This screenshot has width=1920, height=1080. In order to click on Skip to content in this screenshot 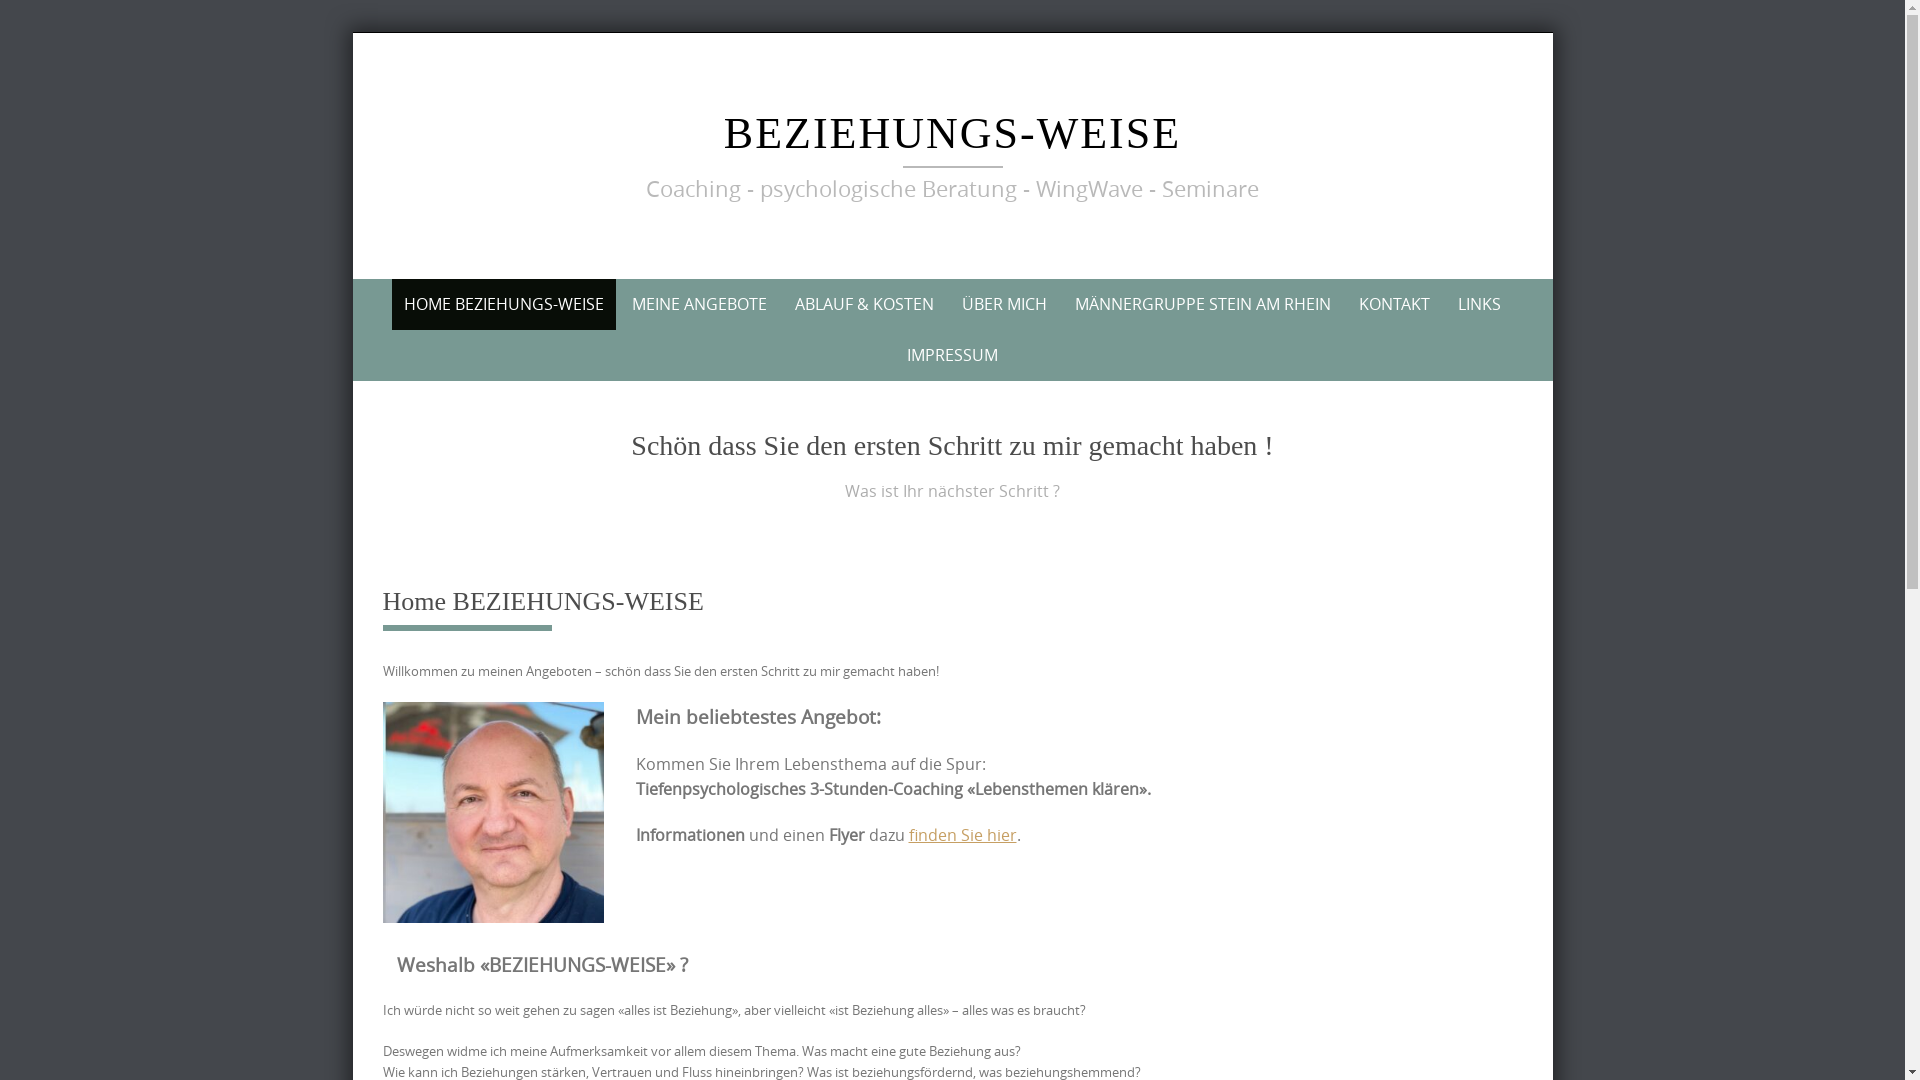, I will do `click(362, 278)`.